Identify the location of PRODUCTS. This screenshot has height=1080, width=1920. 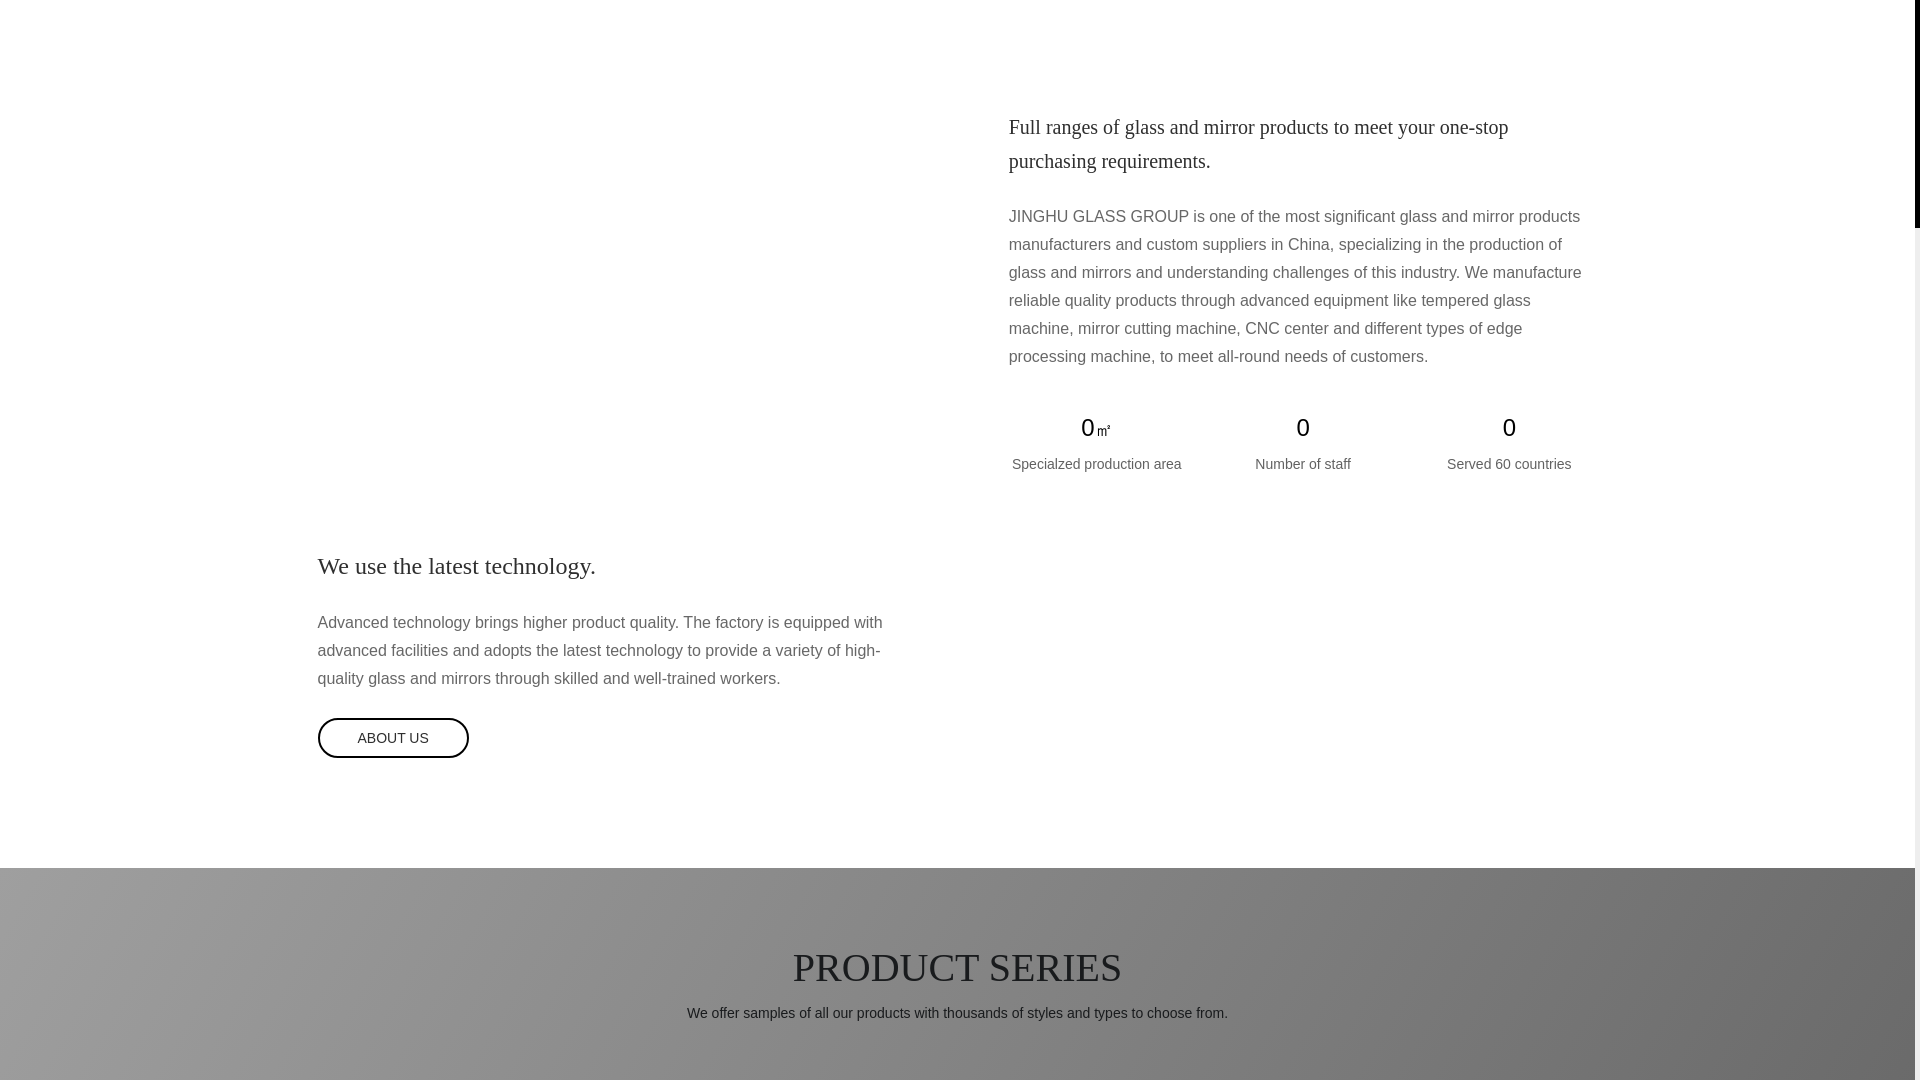
(868, 44).